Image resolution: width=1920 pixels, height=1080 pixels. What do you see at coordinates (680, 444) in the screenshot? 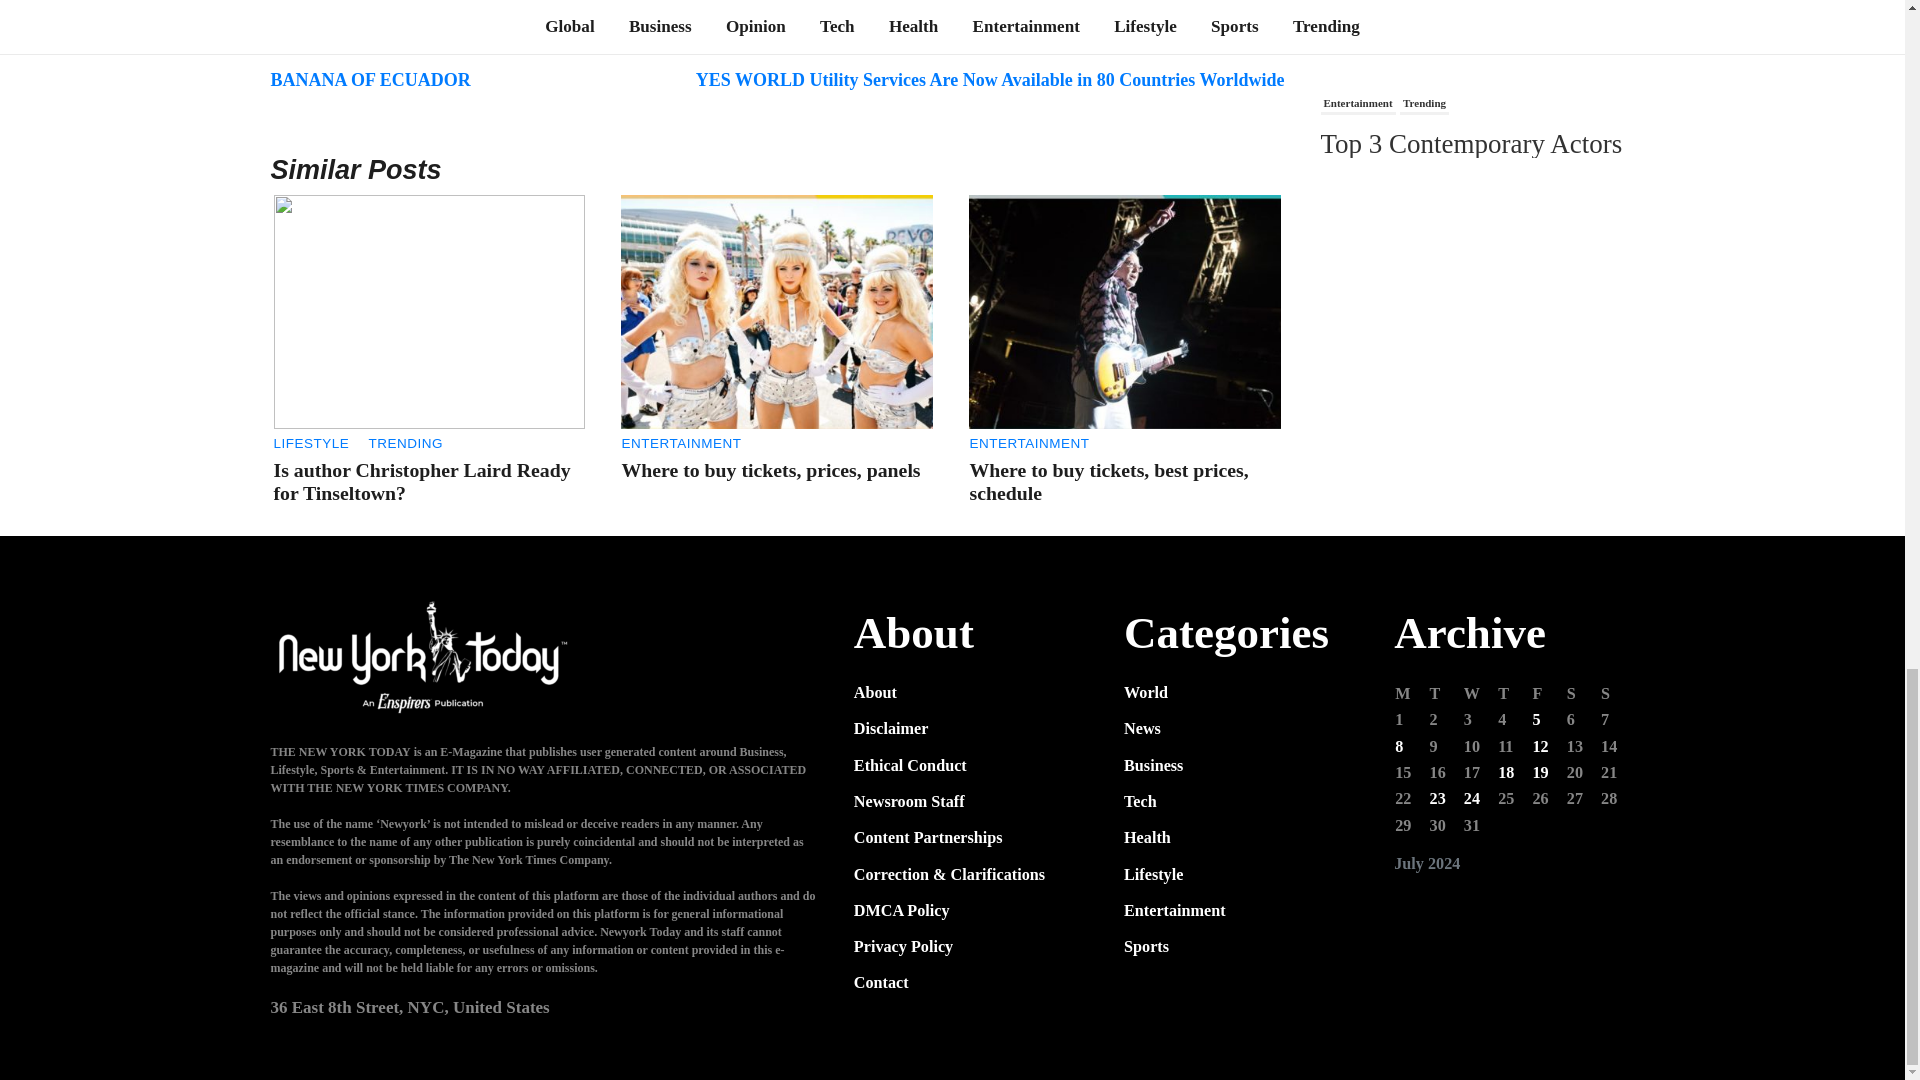
I see `ENTERTAINMENT` at bounding box center [680, 444].